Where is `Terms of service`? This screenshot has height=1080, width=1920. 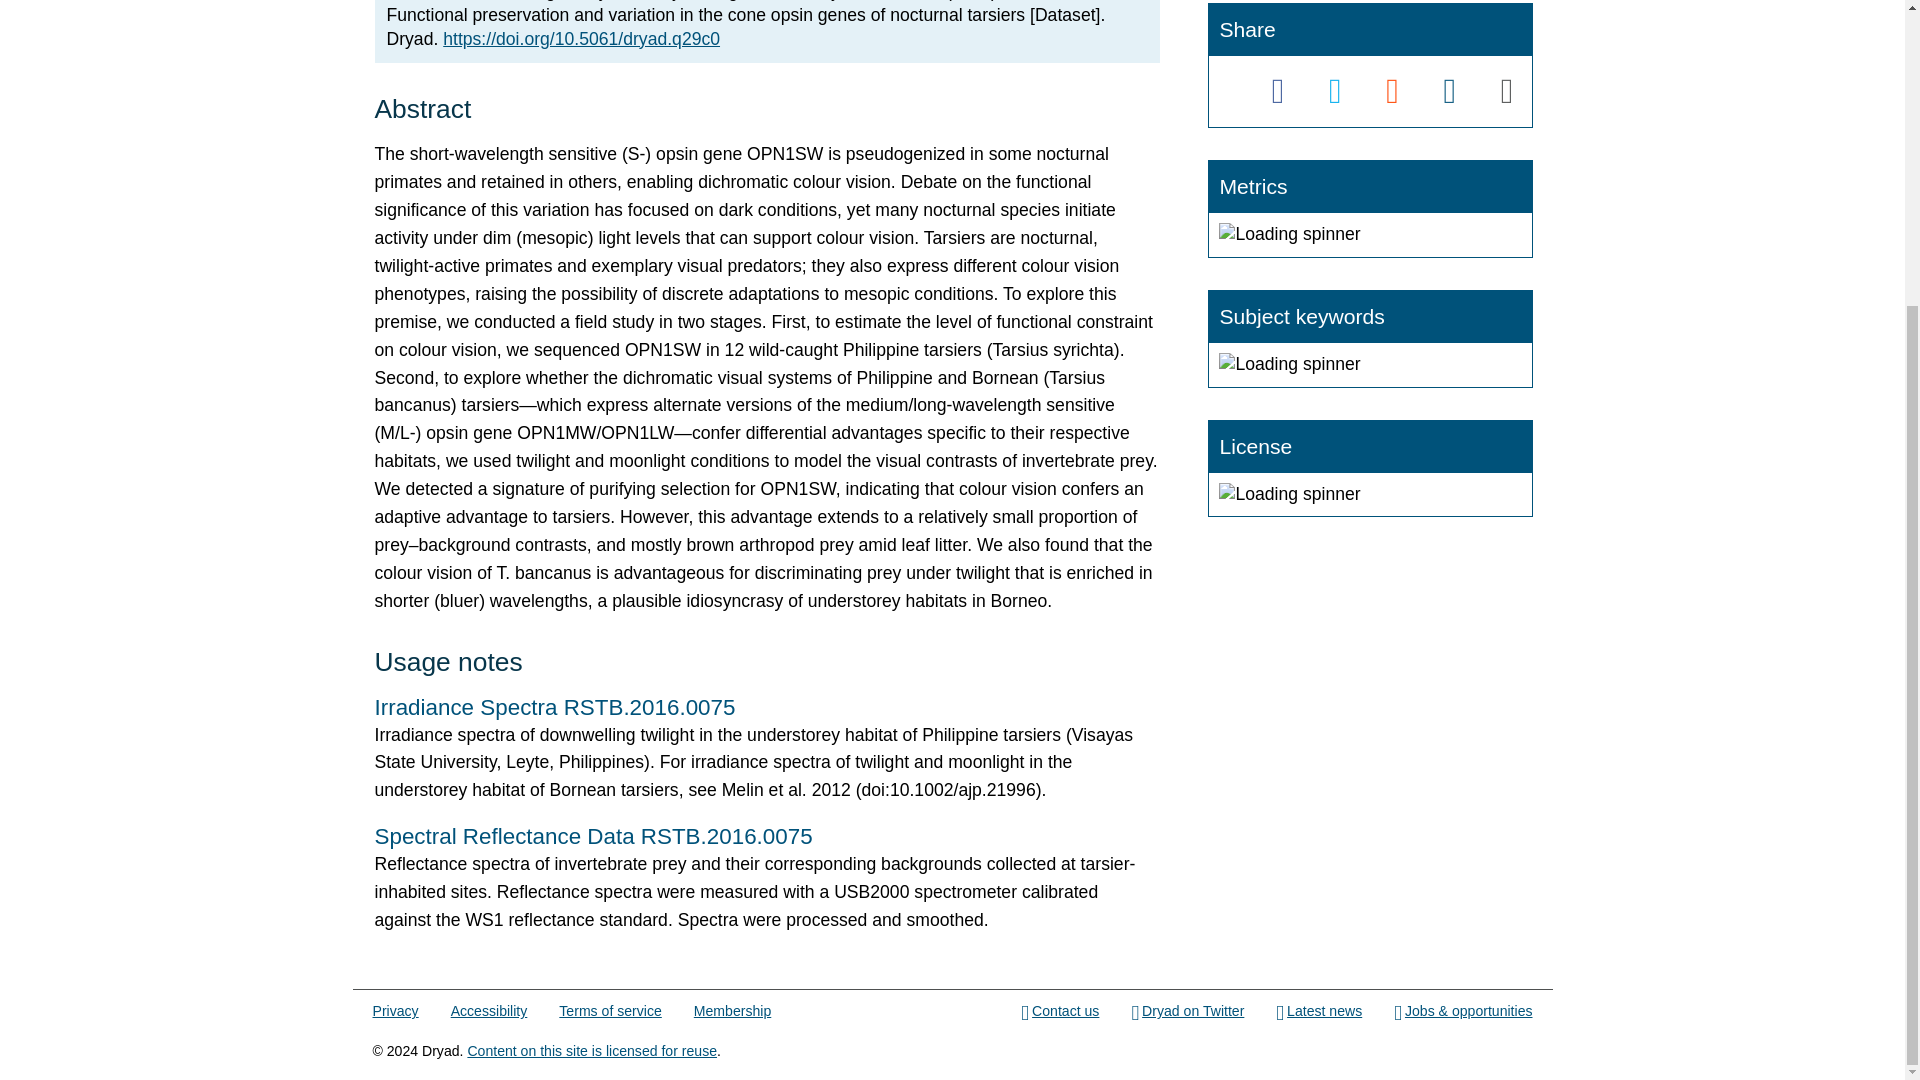 Terms of service is located at coordinates (609, 1012).